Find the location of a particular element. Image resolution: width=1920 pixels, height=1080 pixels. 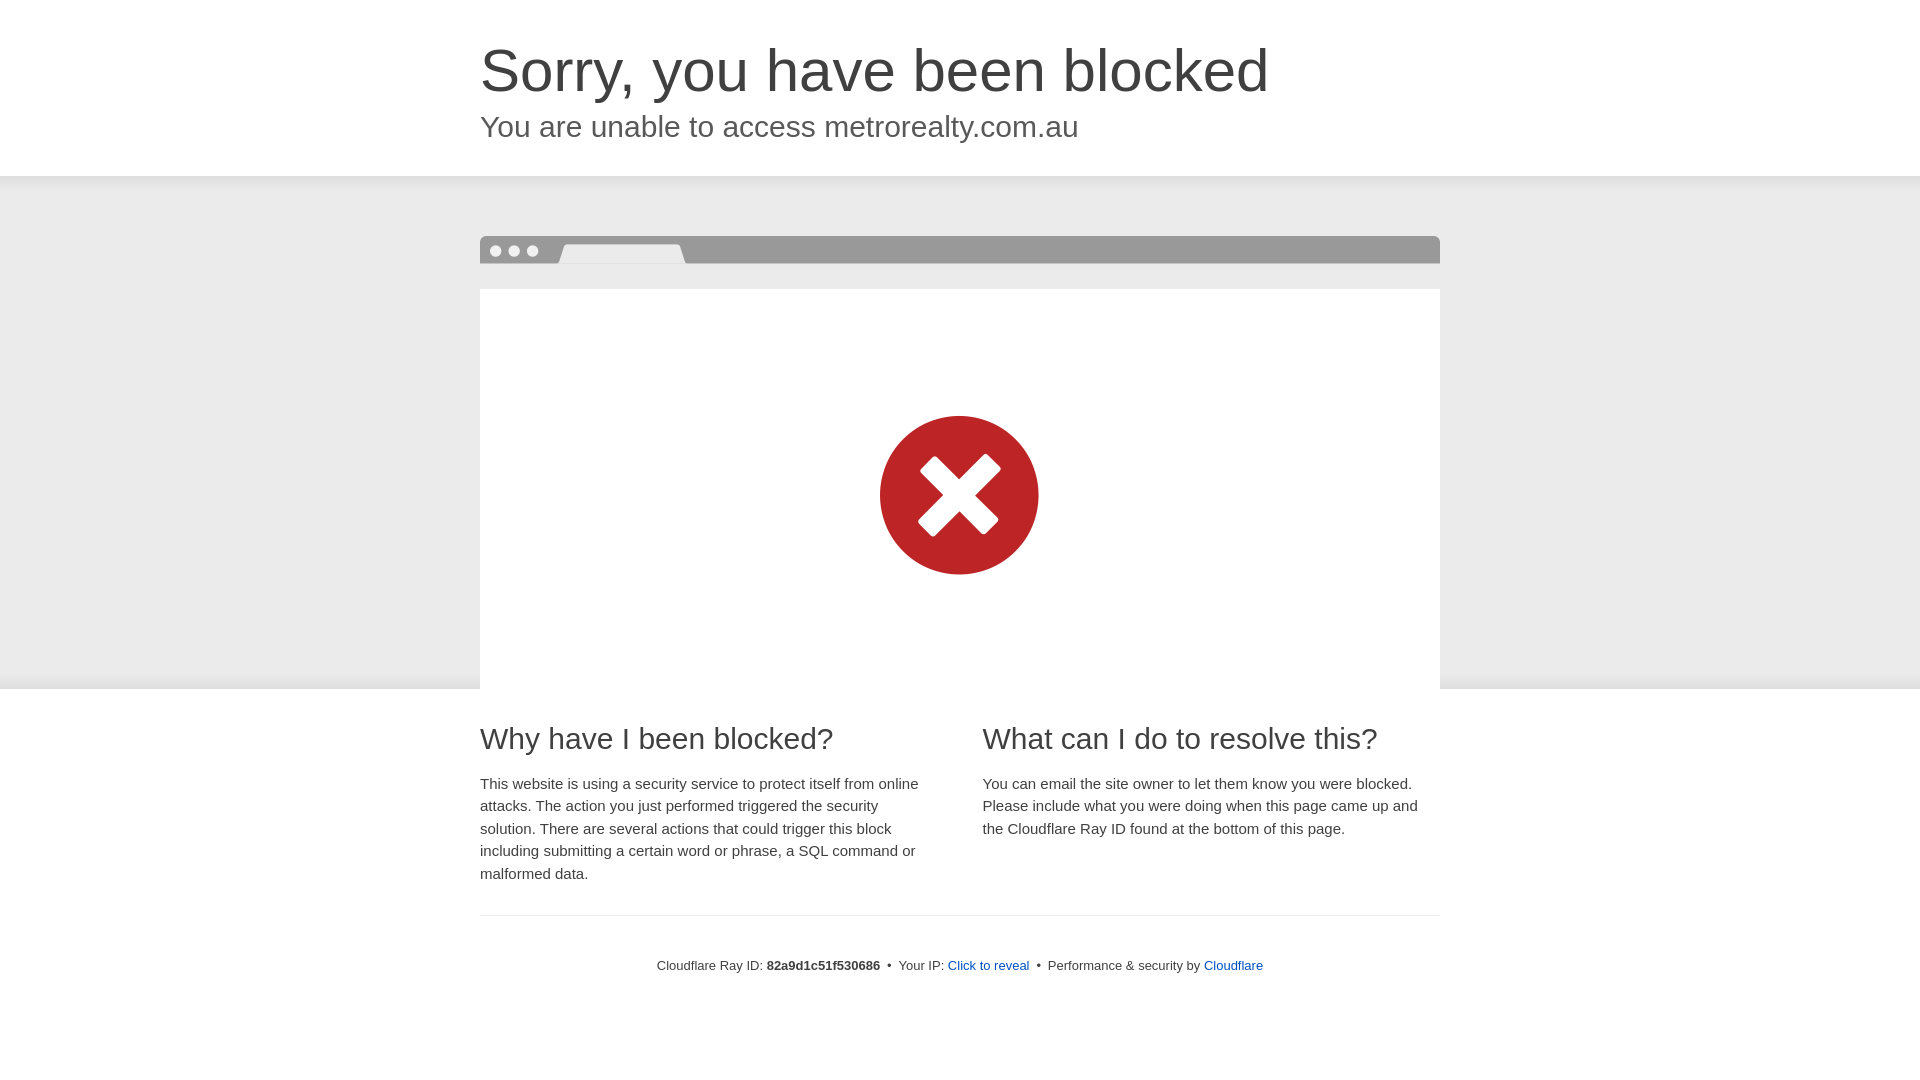

Cloudflare is located at coordinates (1234, 966).